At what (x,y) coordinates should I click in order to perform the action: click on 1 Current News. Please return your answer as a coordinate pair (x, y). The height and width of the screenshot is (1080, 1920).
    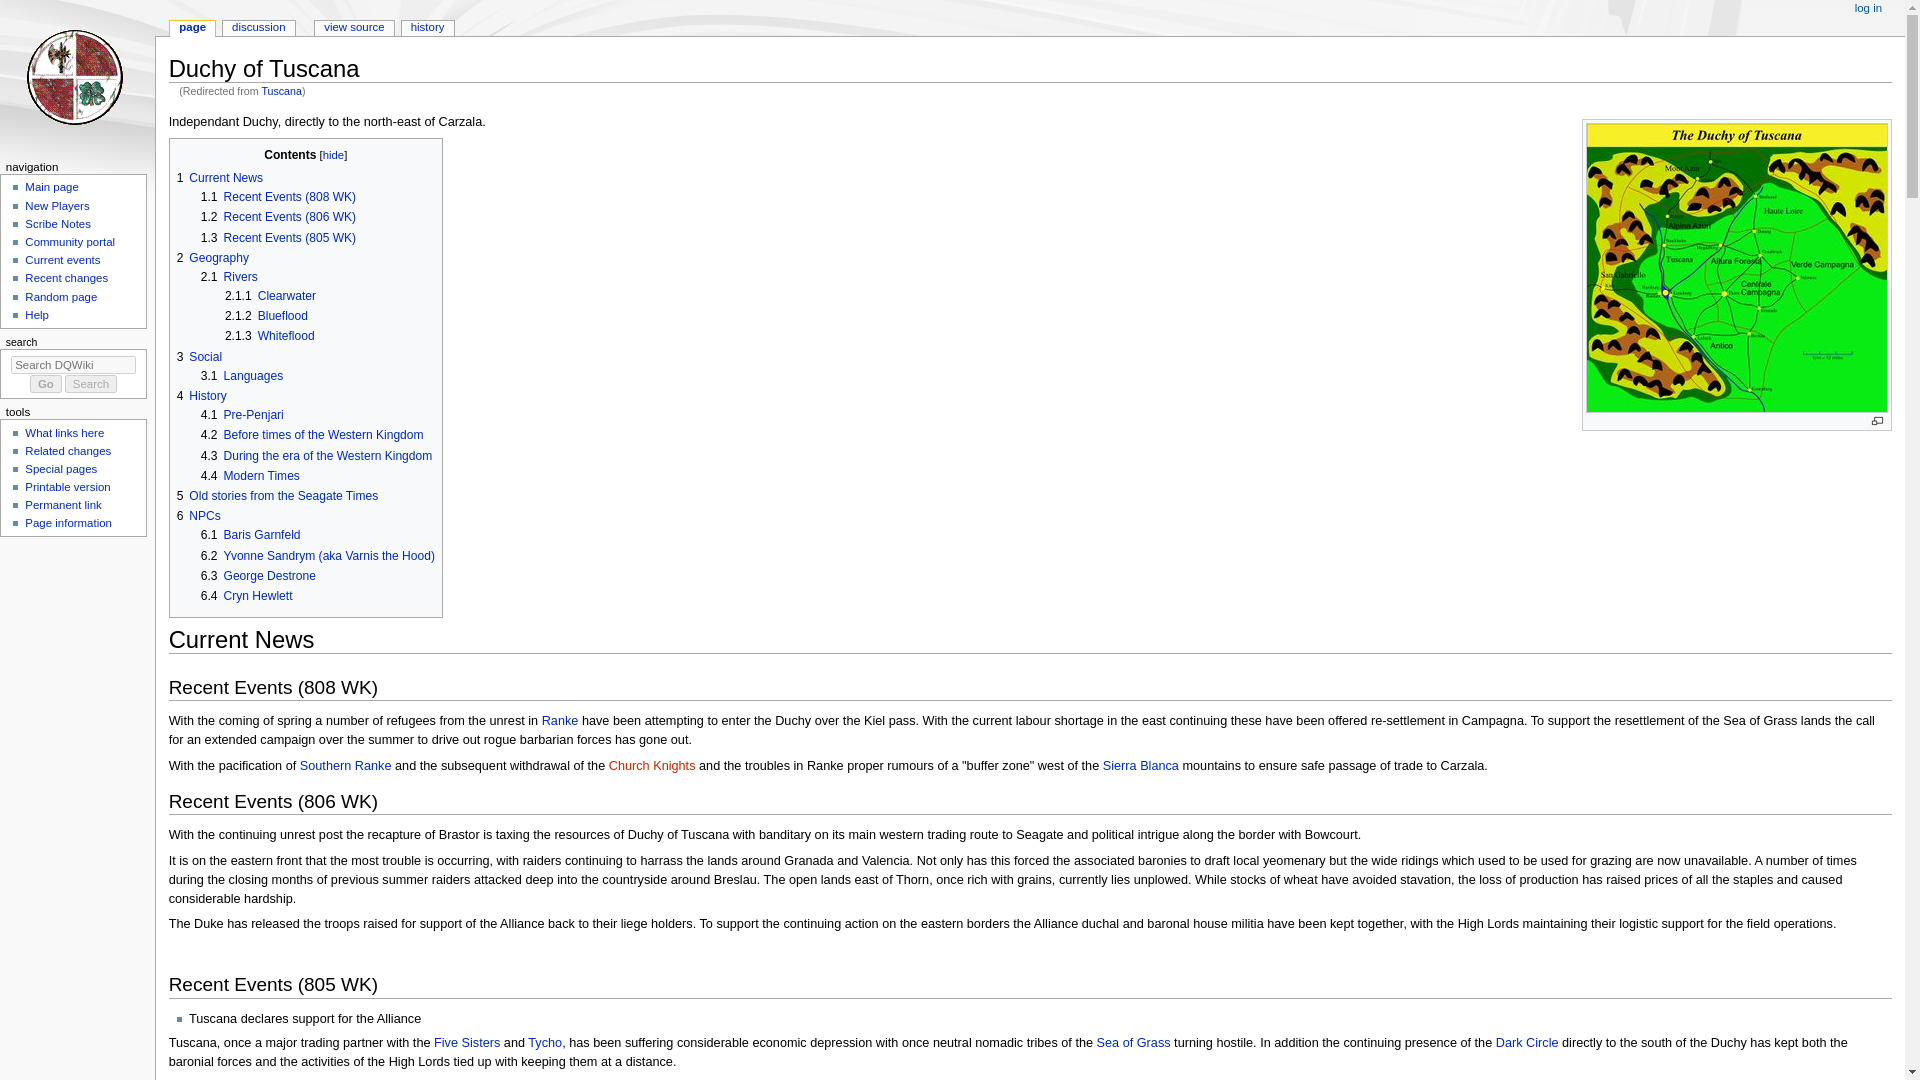
    Looking at the image, I should click on (220, 177).